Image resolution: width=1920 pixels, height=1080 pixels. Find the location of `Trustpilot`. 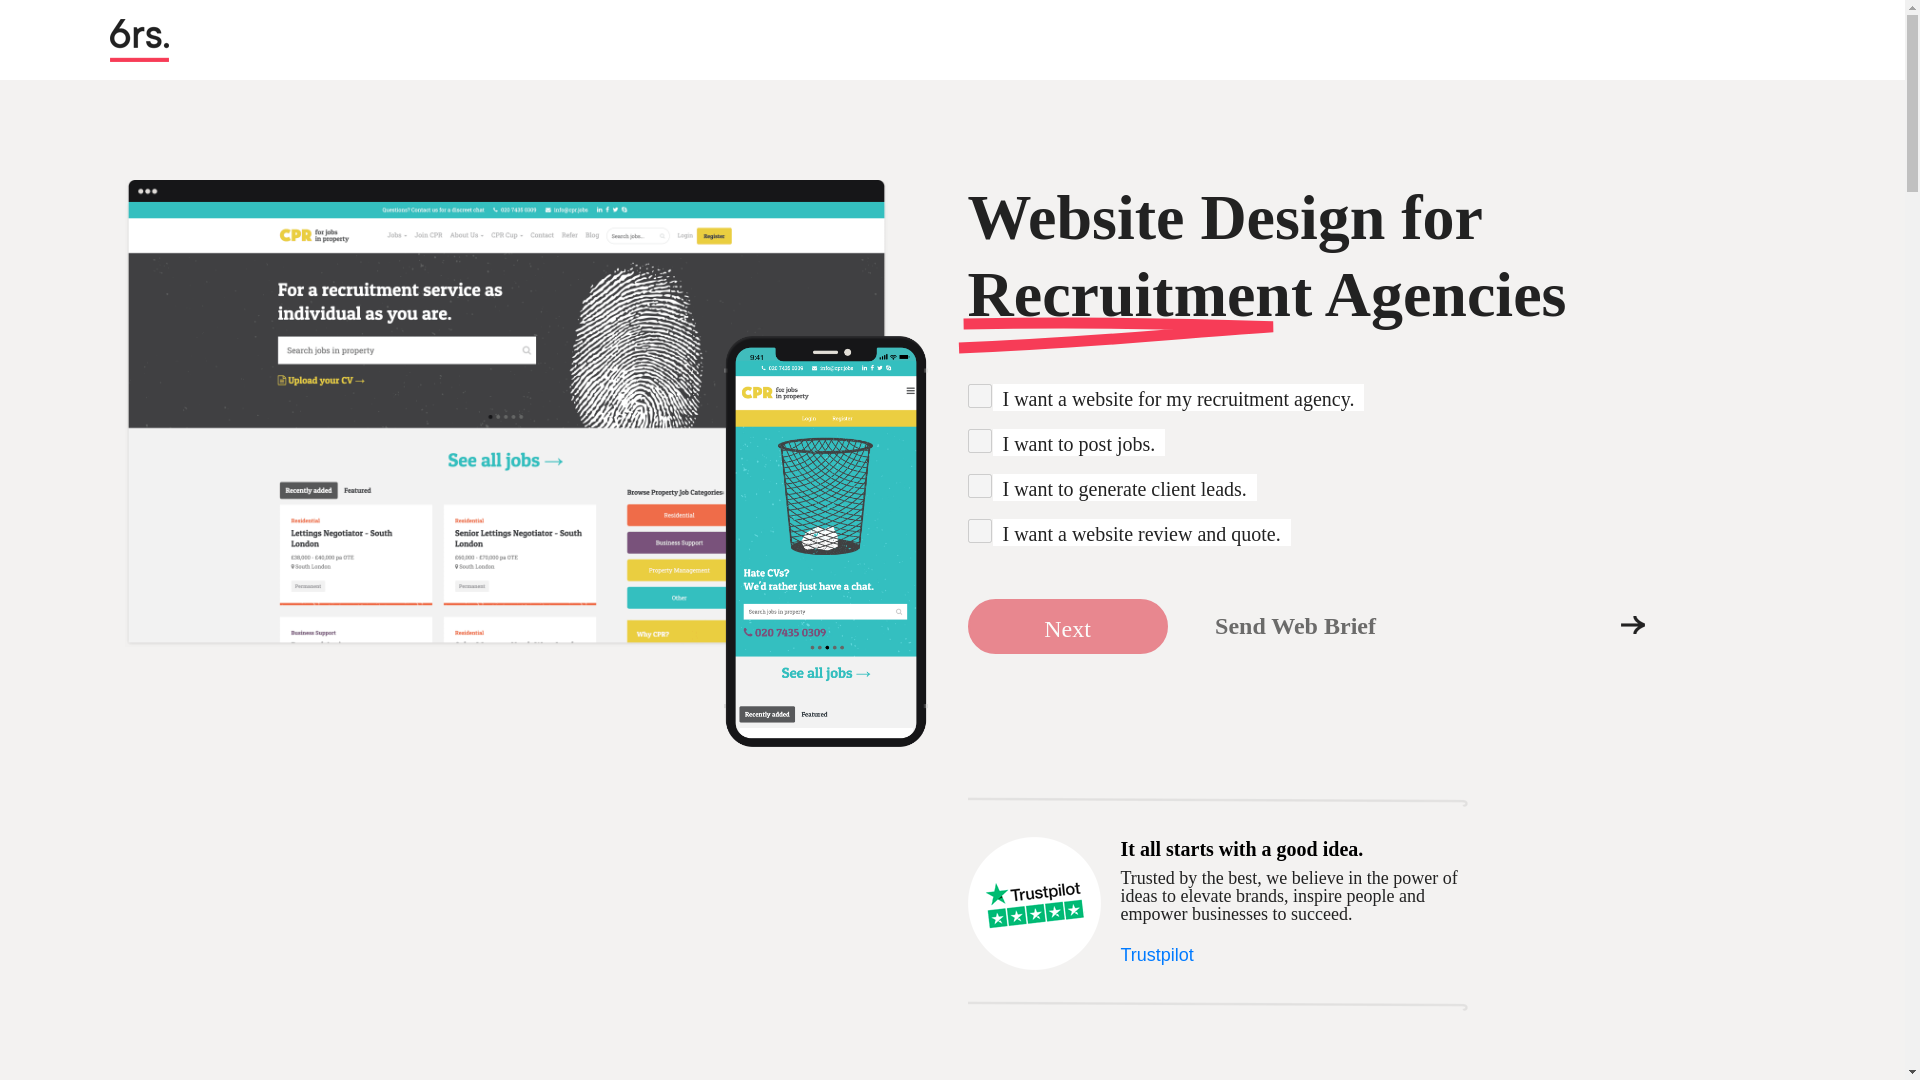

Trustpilot is located at coordinates (1156, 955).